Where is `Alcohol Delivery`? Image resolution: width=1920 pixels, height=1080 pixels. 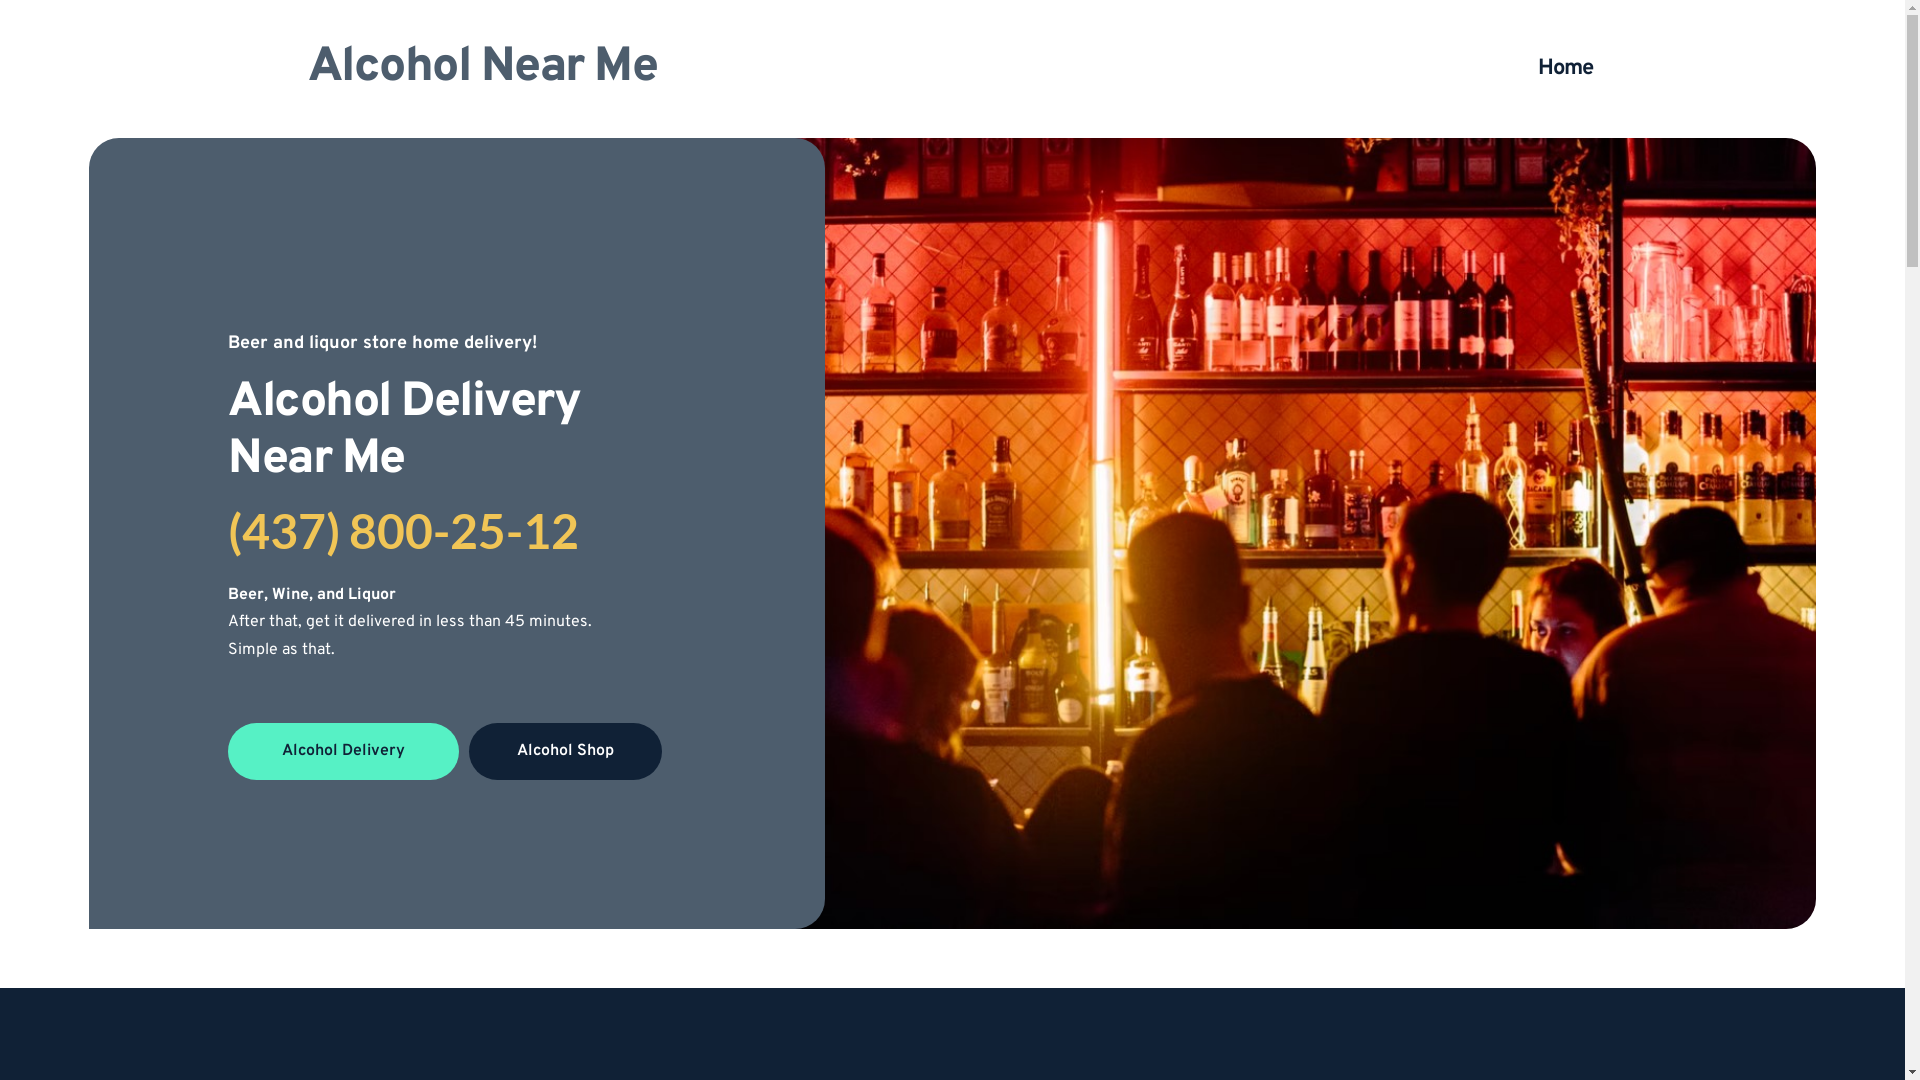 Alcohol Delivery is located at coordinates (344, 752).